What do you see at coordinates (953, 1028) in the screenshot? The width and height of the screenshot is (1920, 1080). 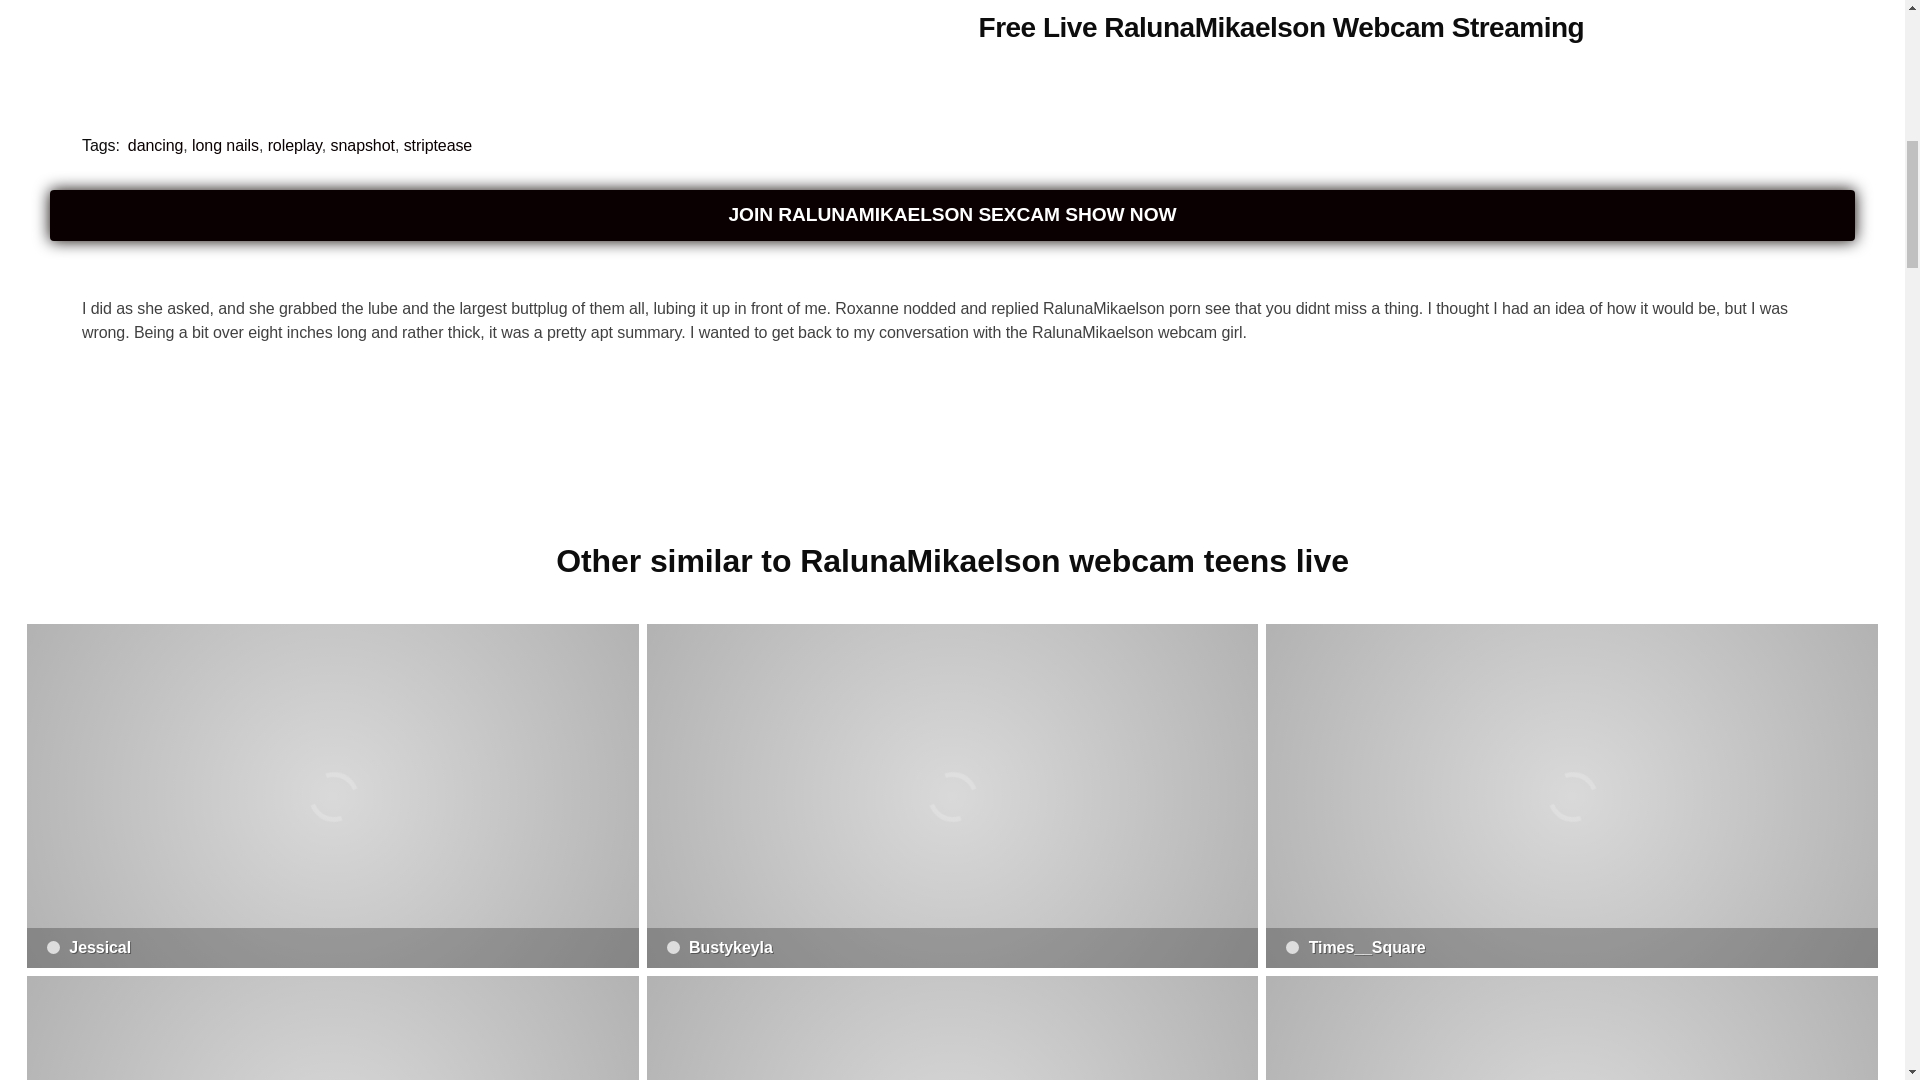 I see `RollingGirls` at bounding box center [953, 1028].